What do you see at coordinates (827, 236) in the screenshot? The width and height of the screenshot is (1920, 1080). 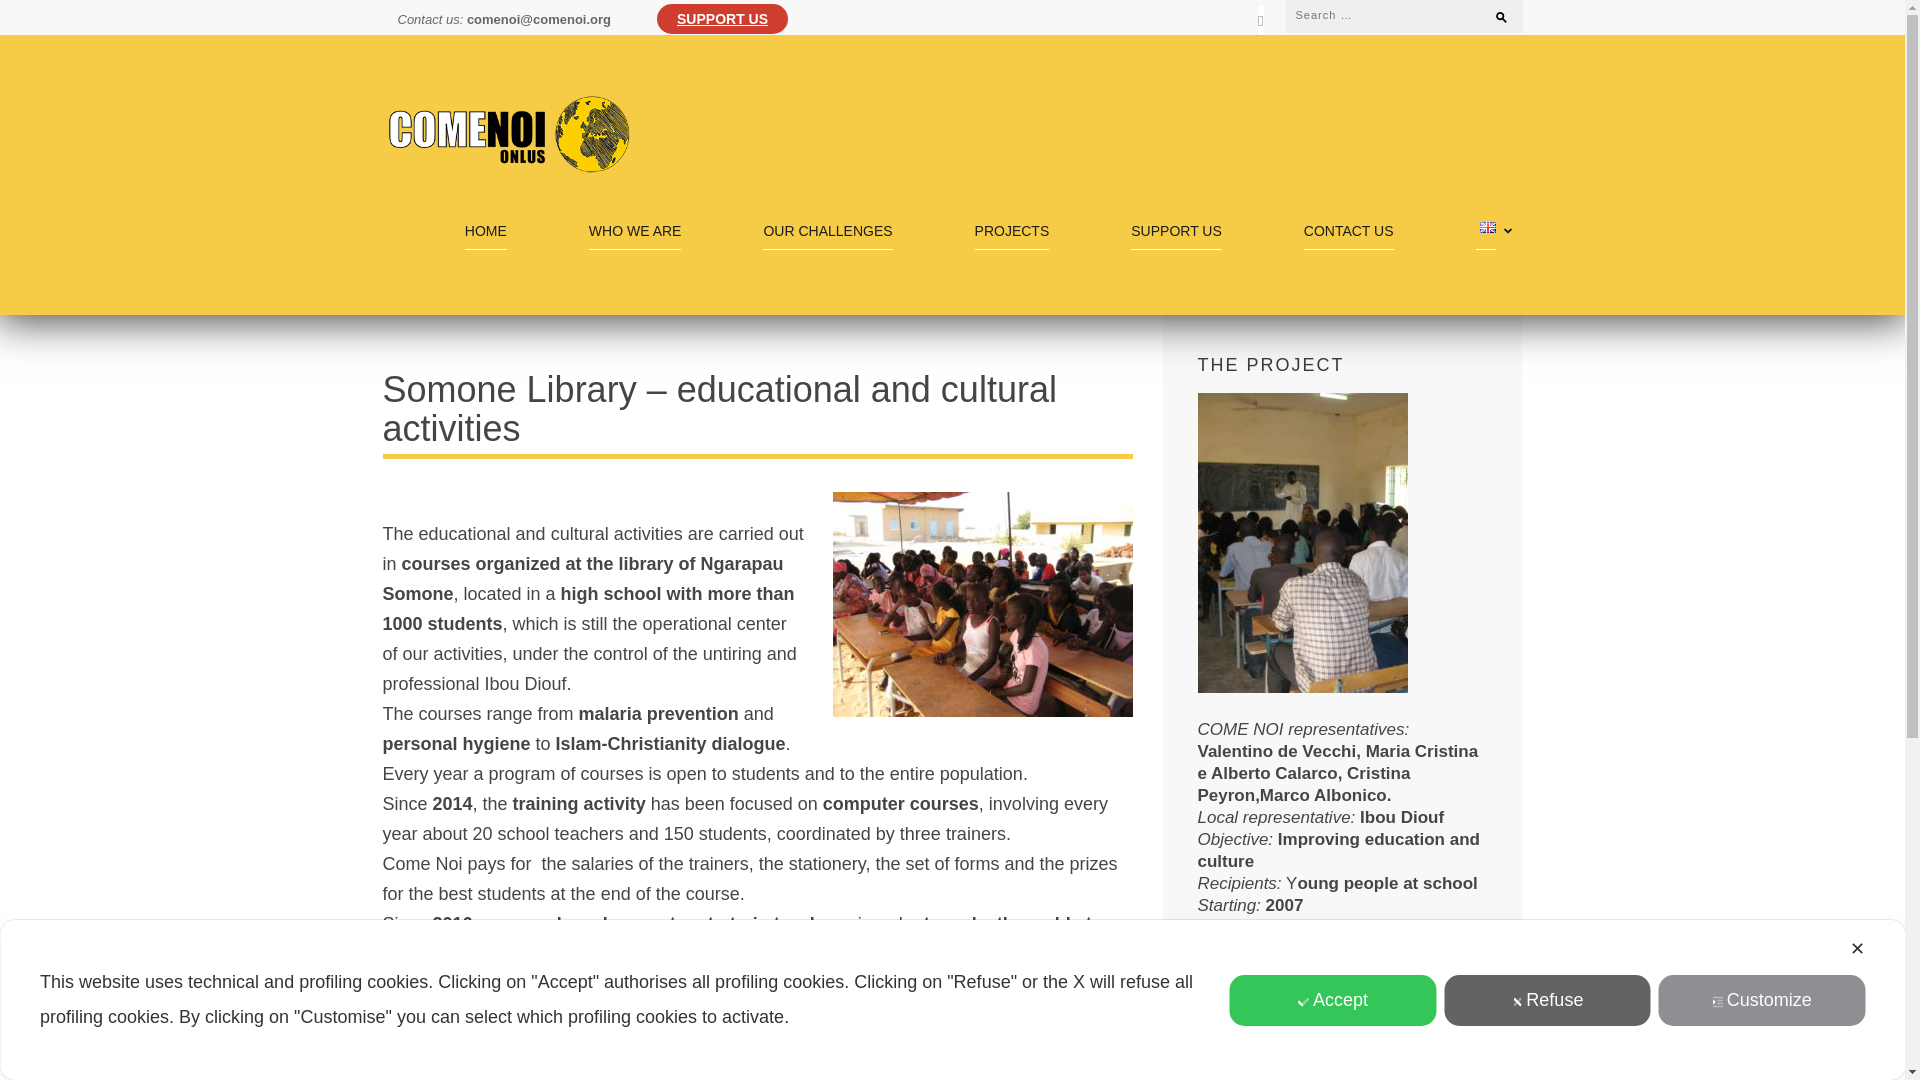 I see `OUR CHALLENGES` at bounding box center [827, 236].